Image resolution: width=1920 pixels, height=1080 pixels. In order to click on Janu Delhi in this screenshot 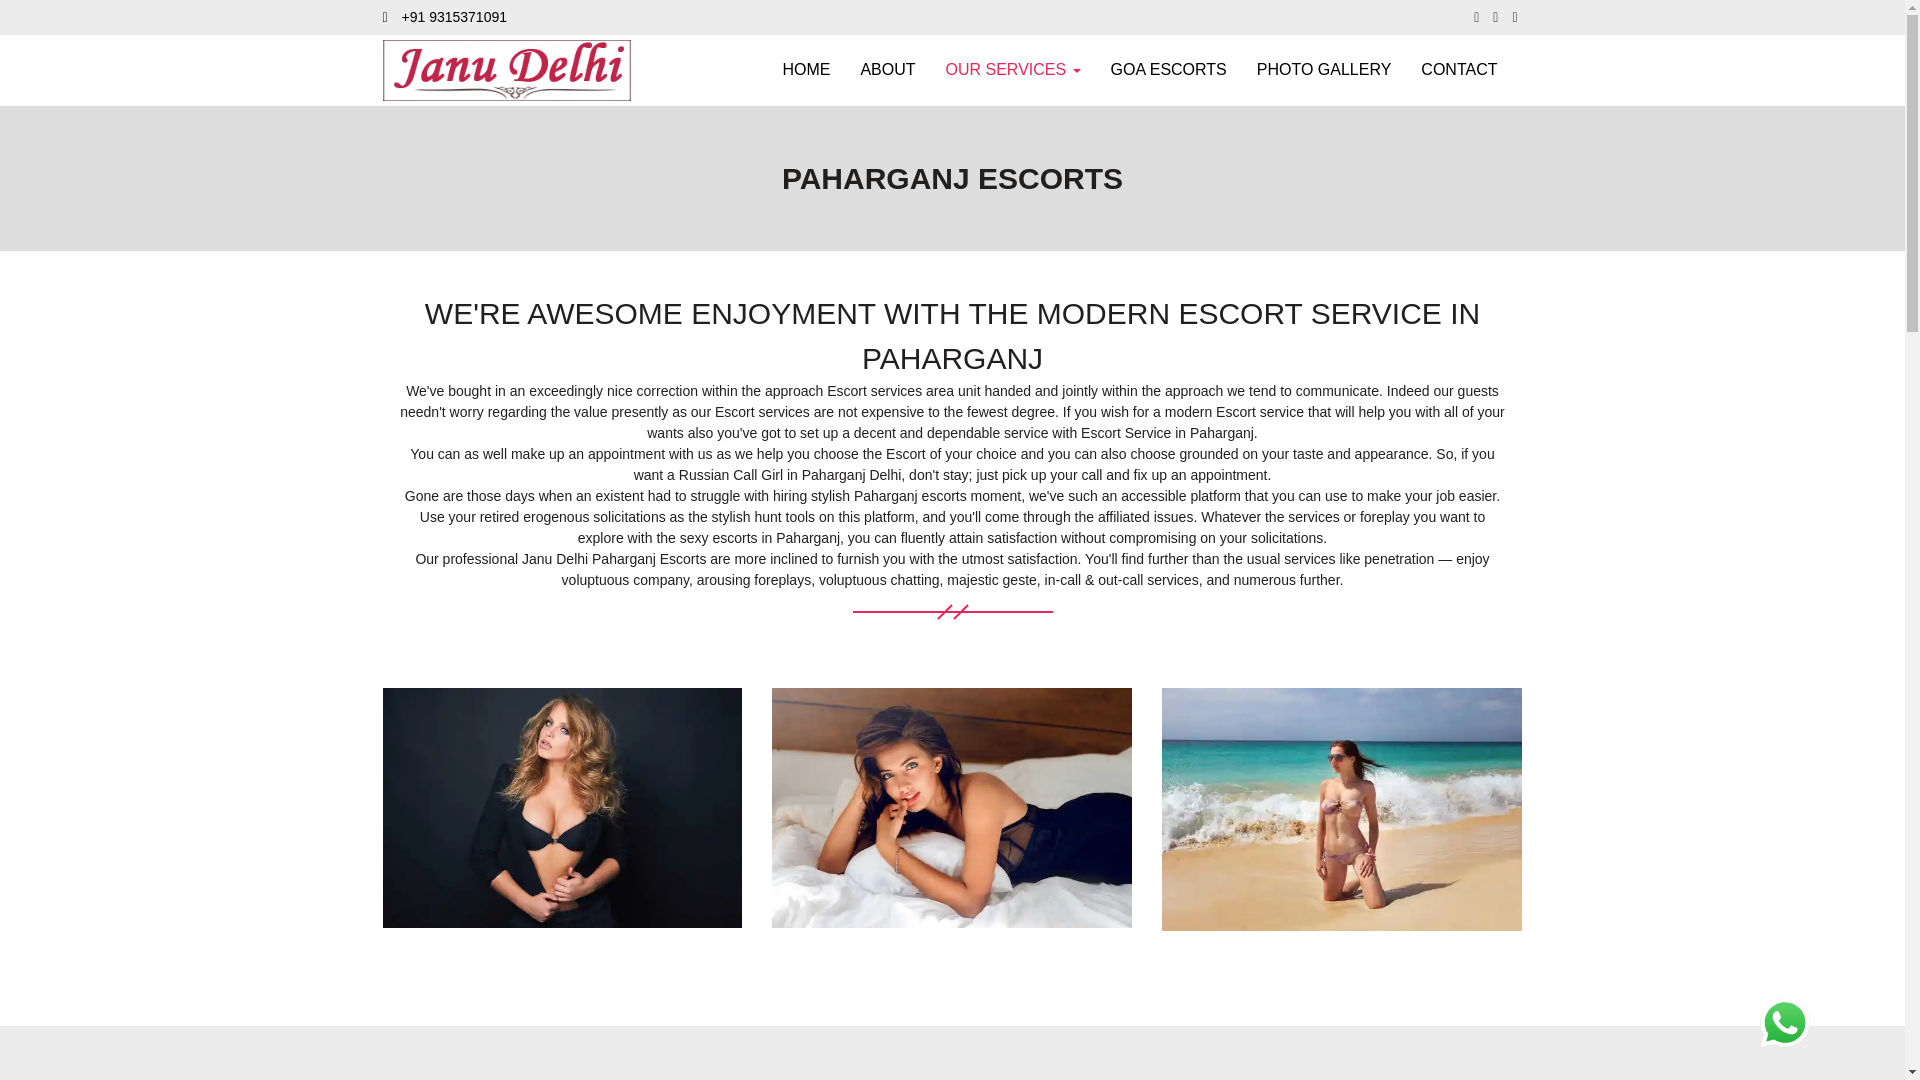, I will do `click(1324, 70)`.